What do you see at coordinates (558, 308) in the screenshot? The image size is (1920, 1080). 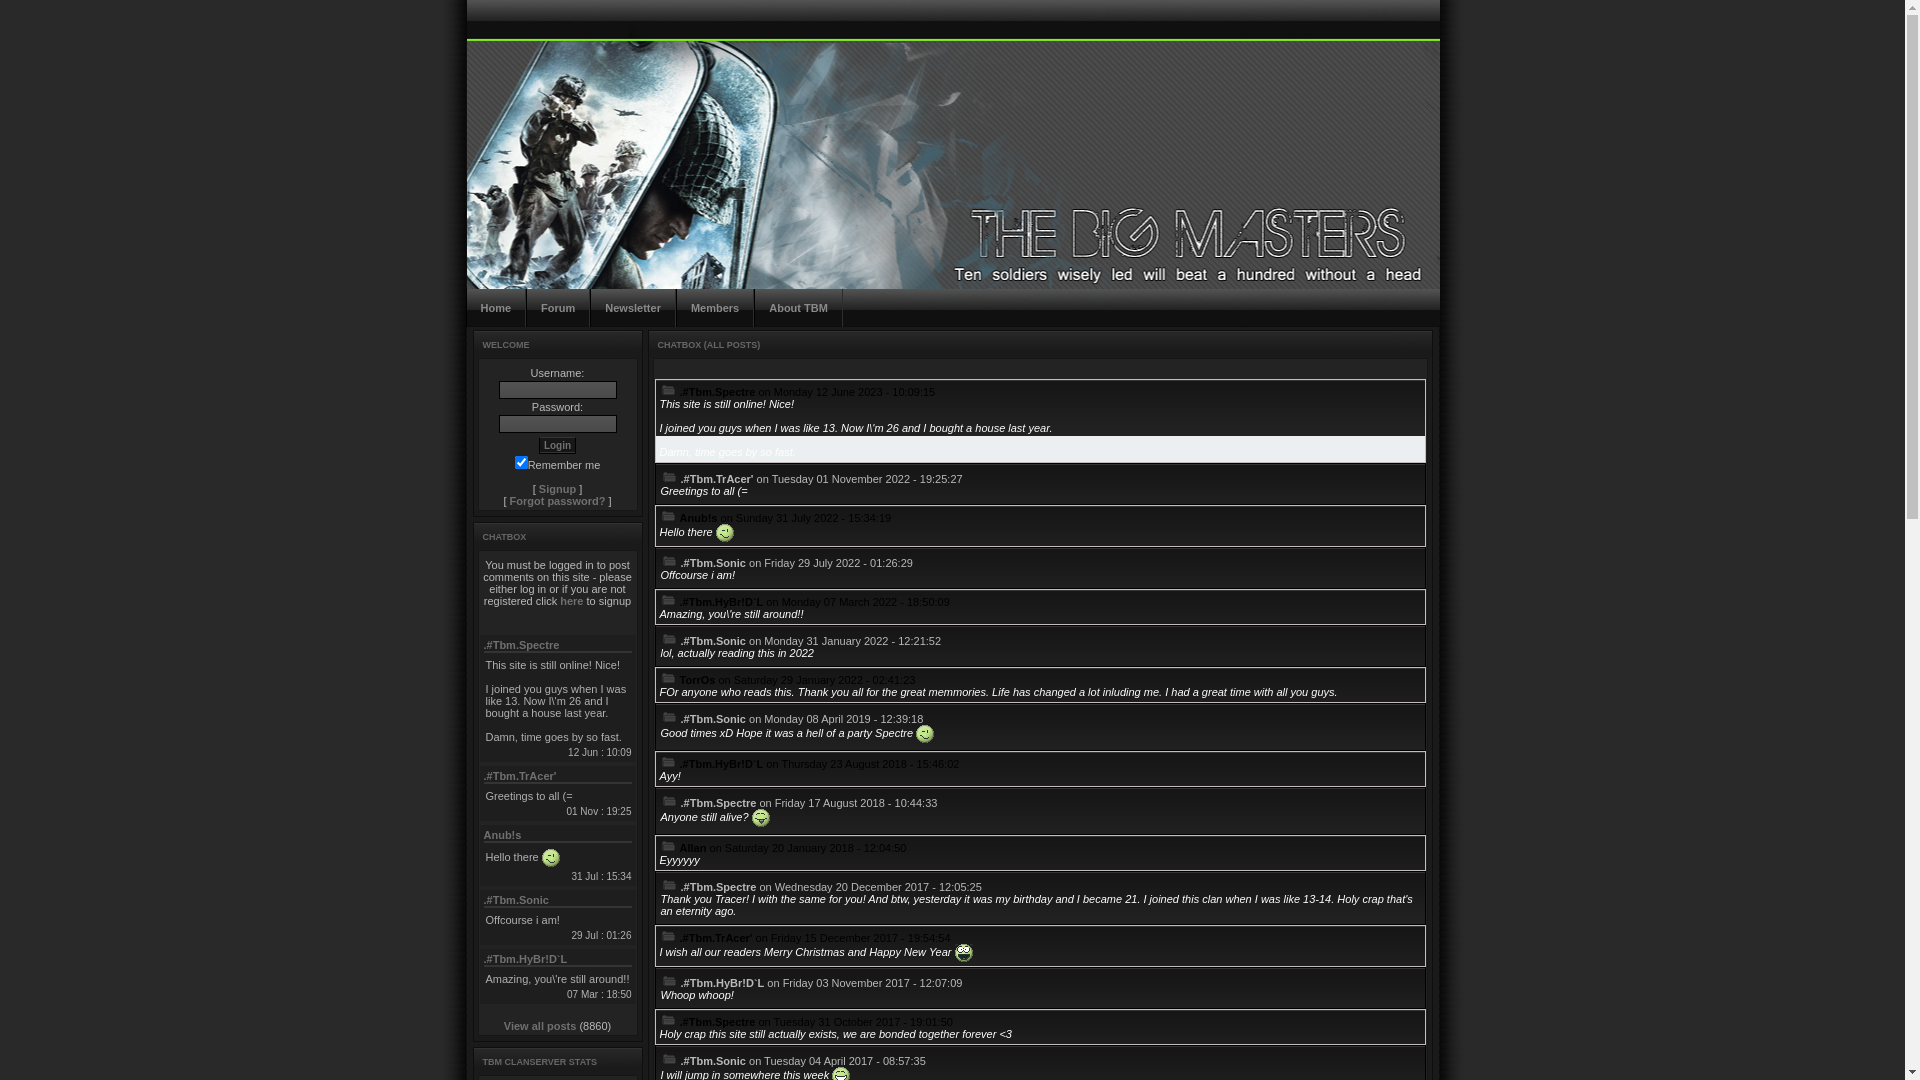 I see `Forum` at bounding box center [558, 308].